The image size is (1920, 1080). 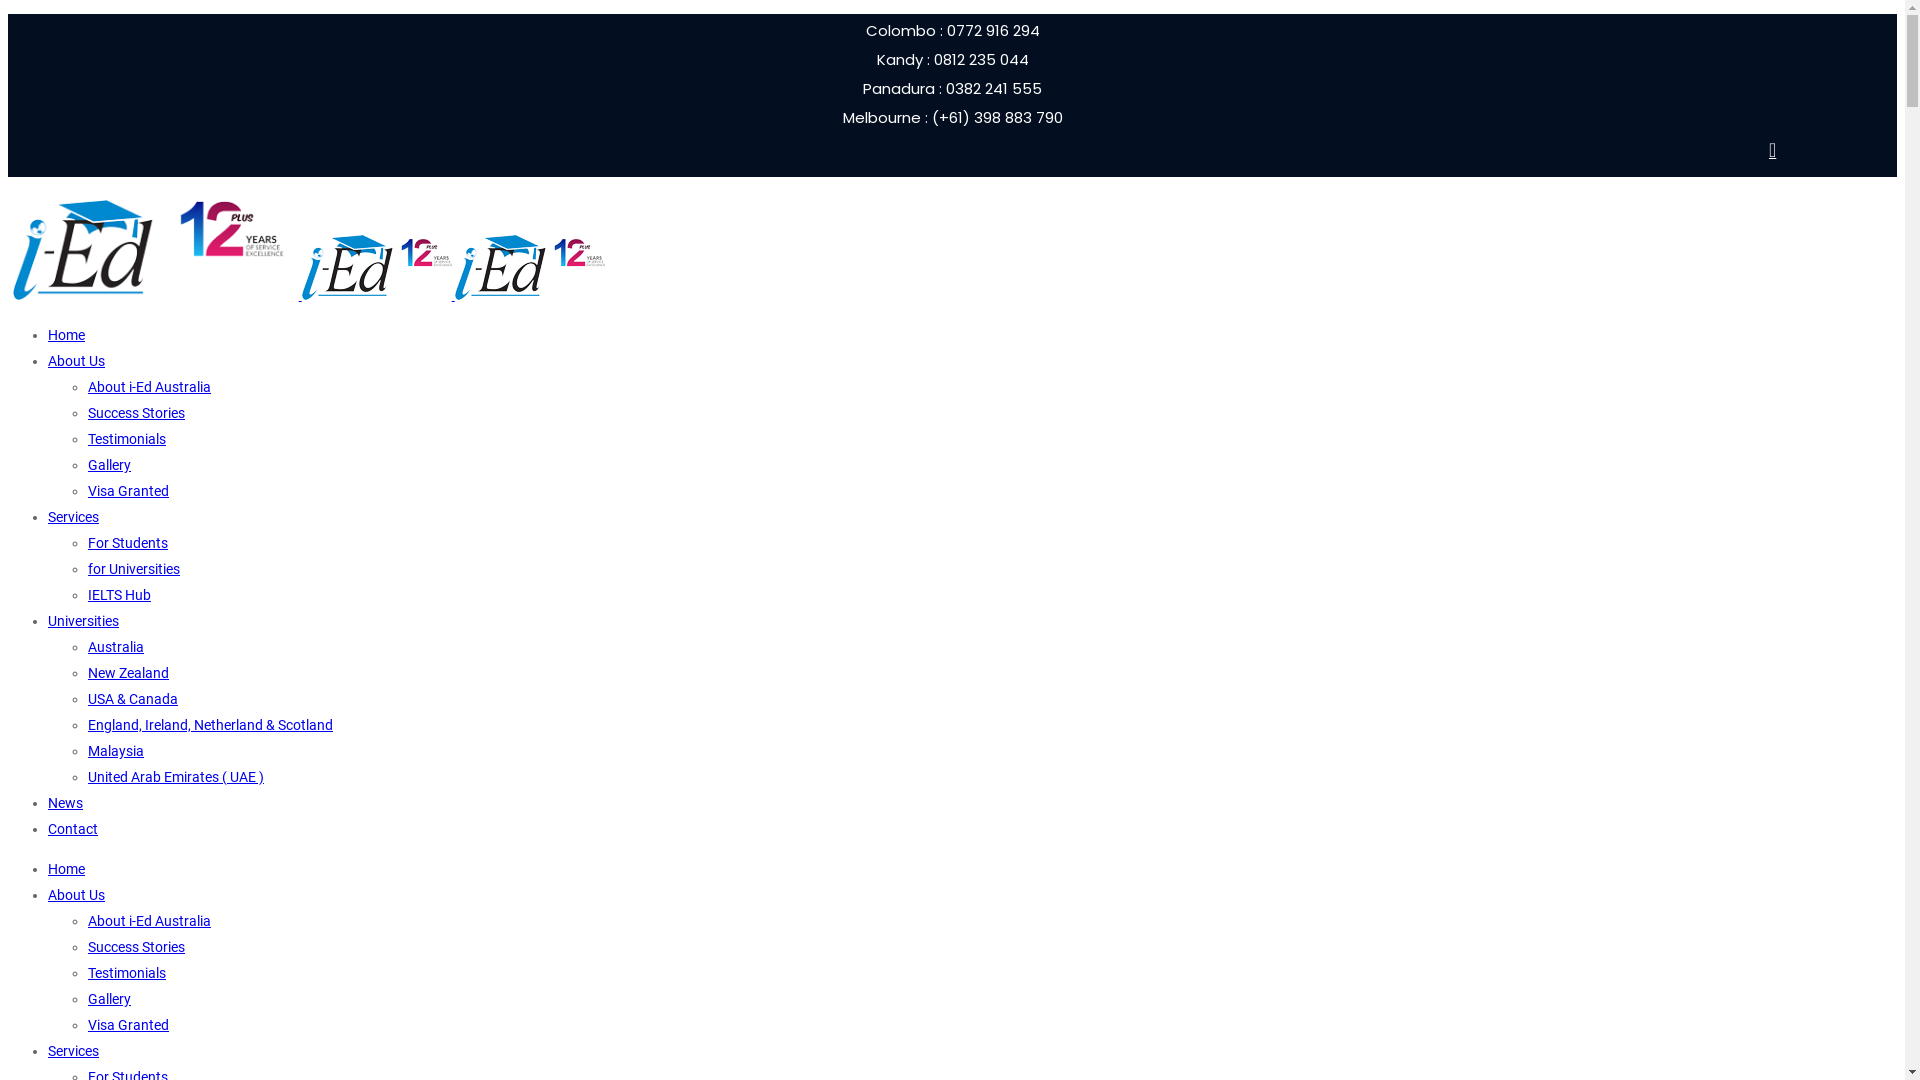 I want to click on Services, so click(x=74, y=1051).